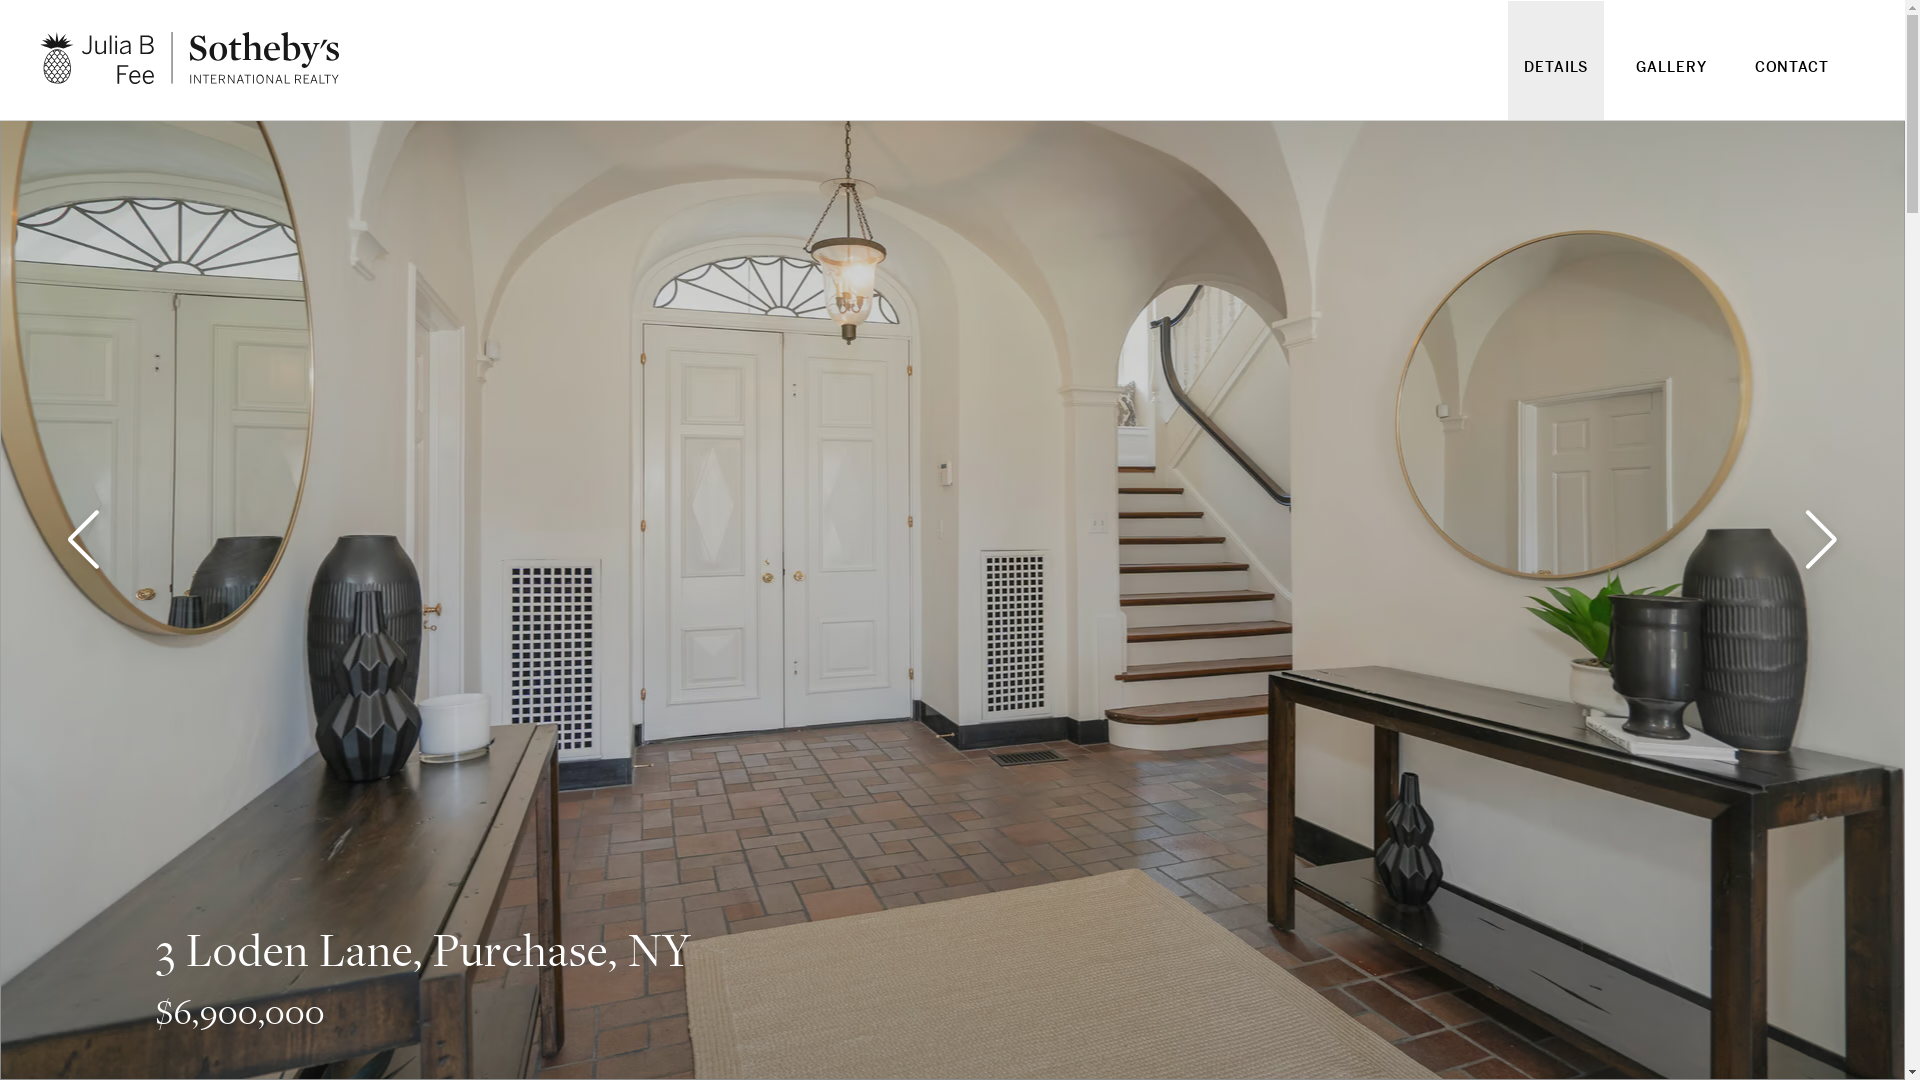 The image size is (1920, 1080). What do you see at coordinates (190, 58) in the screenshot?
I see `Julia B. Fee SIR` at bounding box center [190, 58].